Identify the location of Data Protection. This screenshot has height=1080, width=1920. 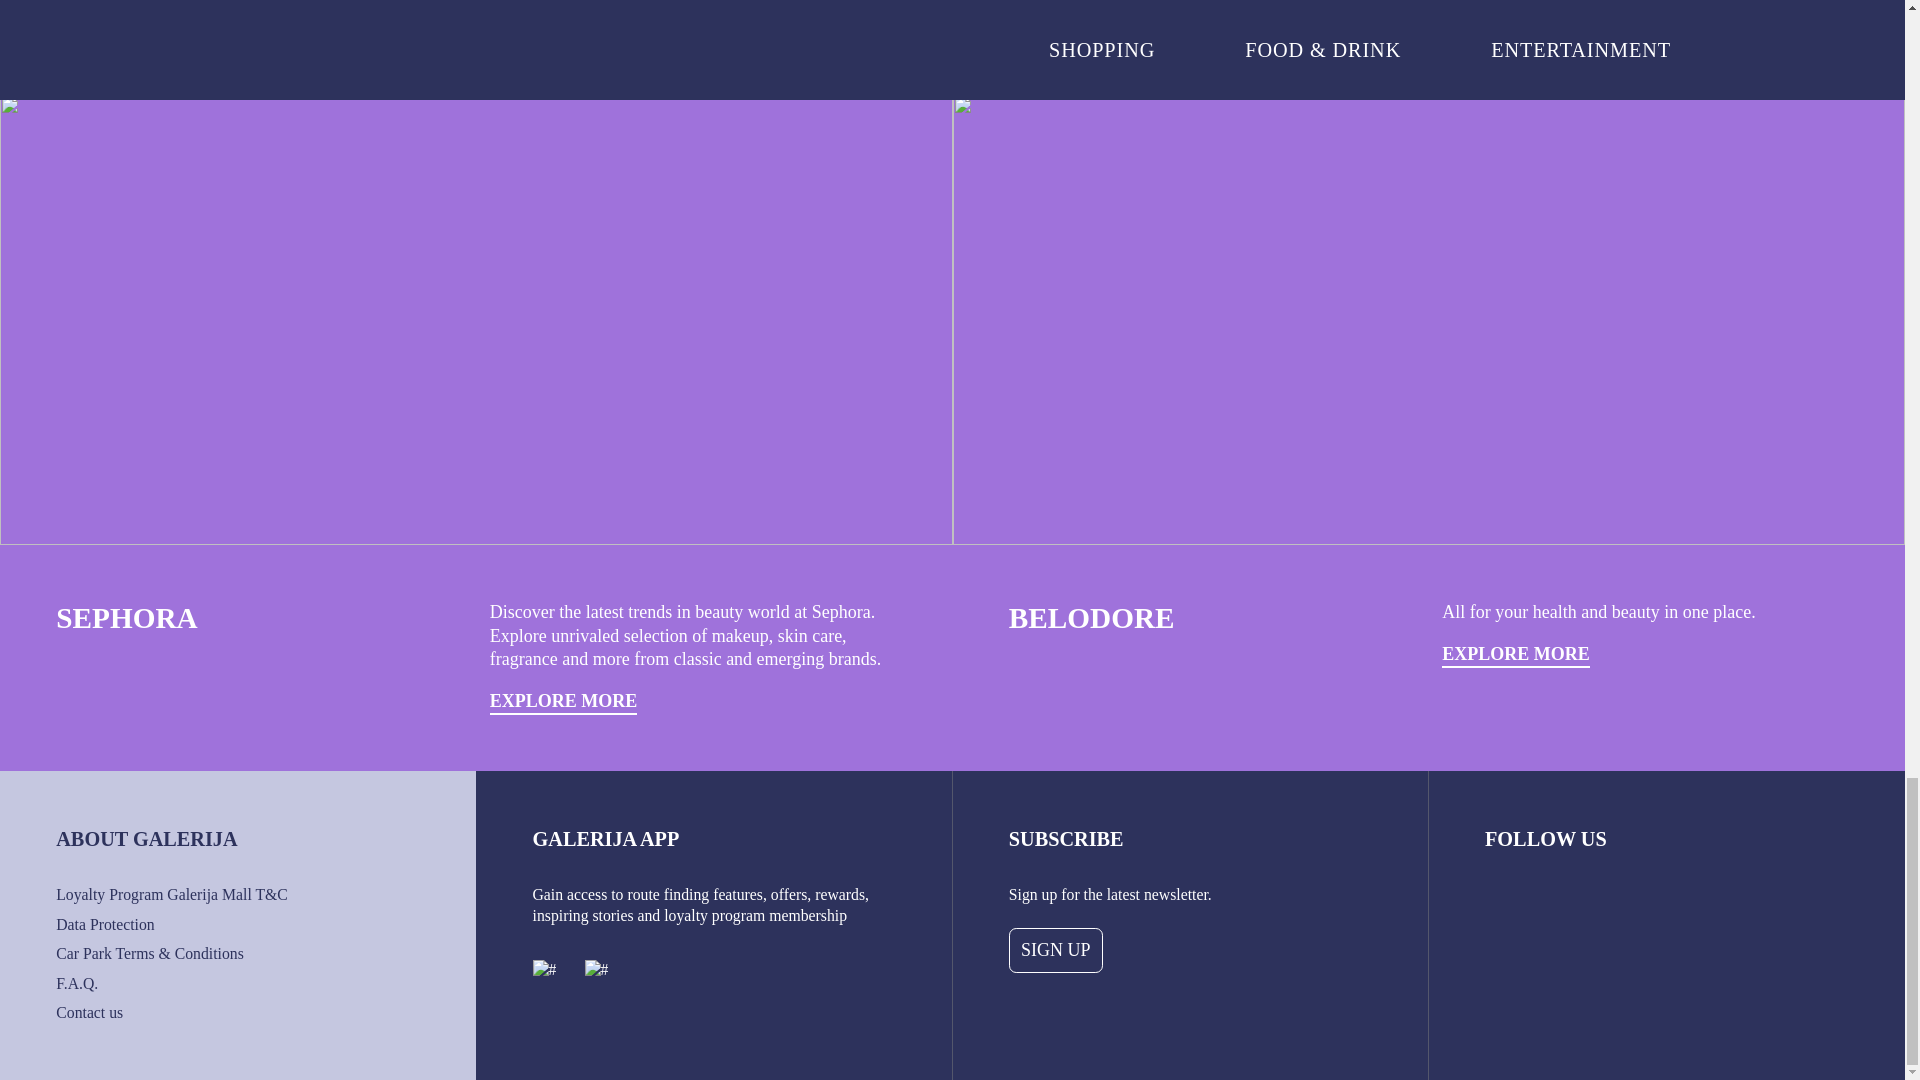
(104, 924).